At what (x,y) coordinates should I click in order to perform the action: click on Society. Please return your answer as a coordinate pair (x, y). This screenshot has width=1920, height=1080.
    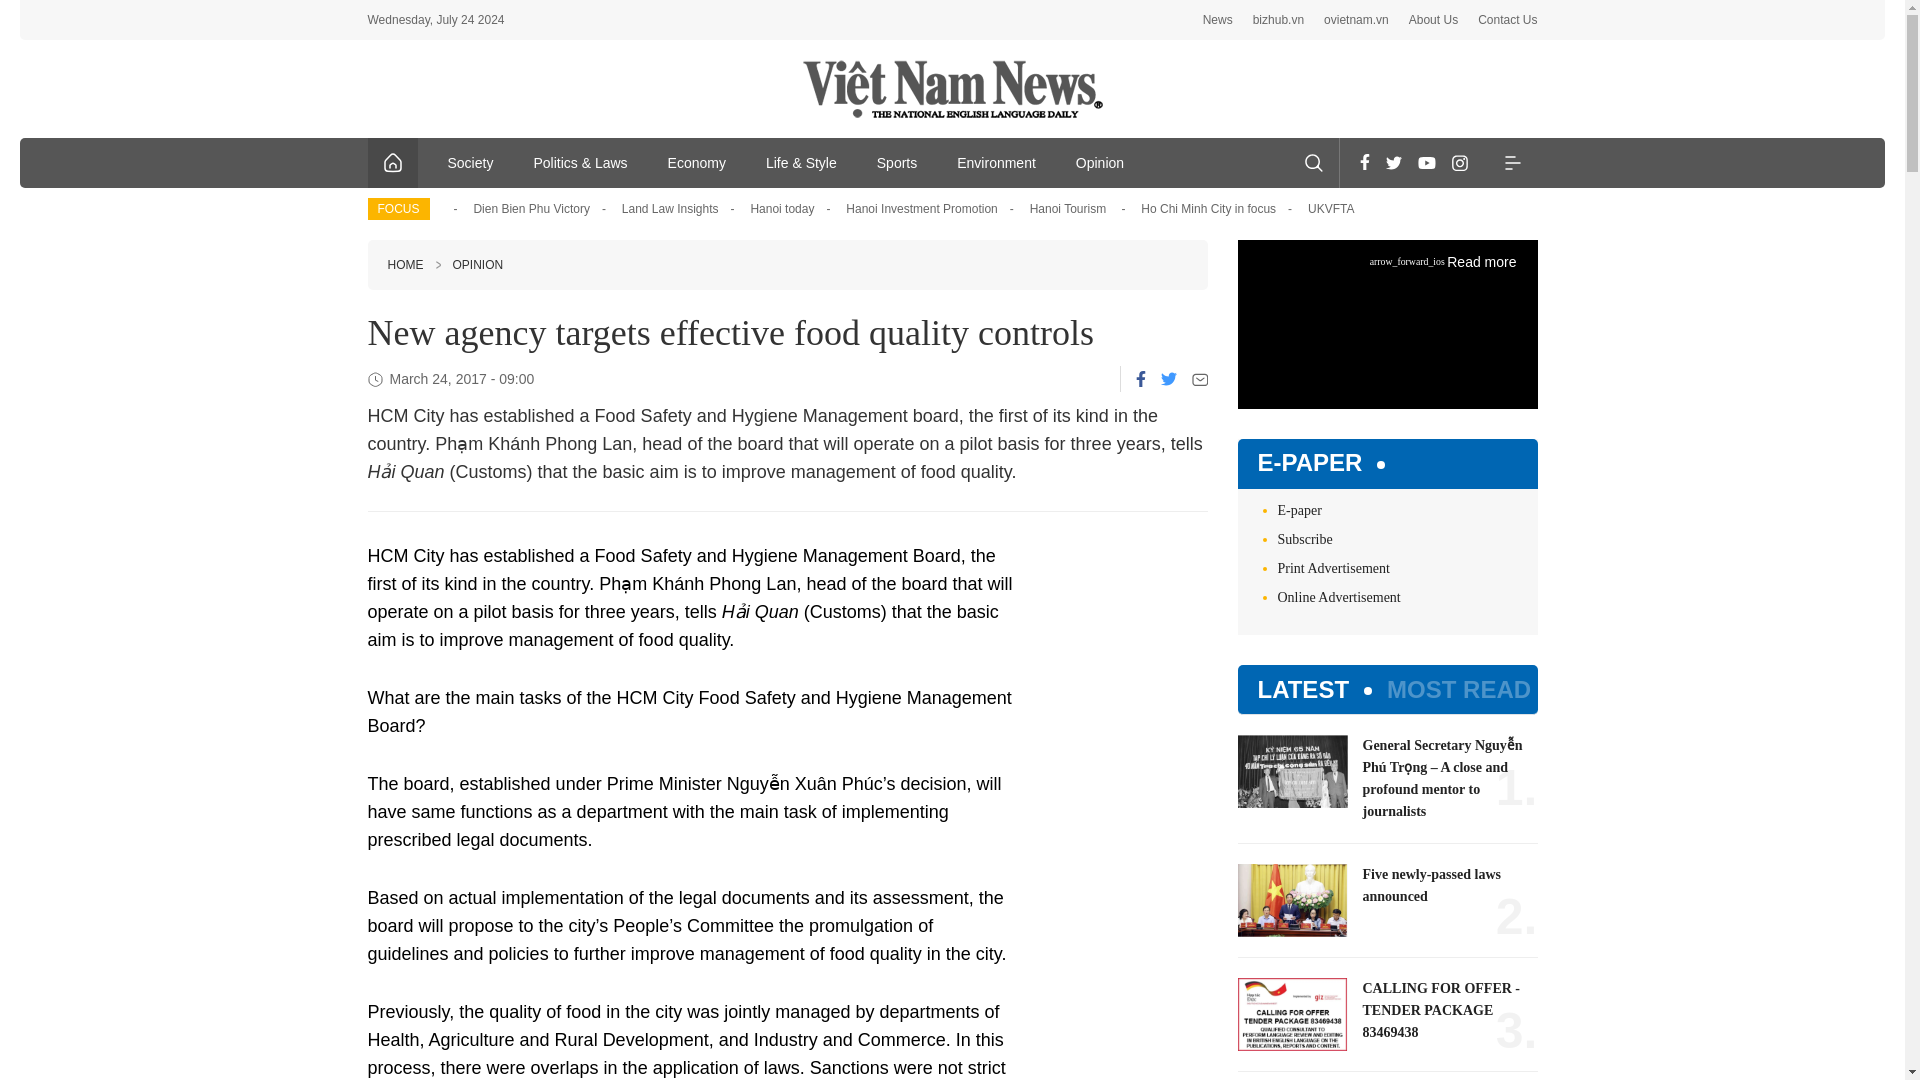
    Looking at the image, I should click on (471, 162).